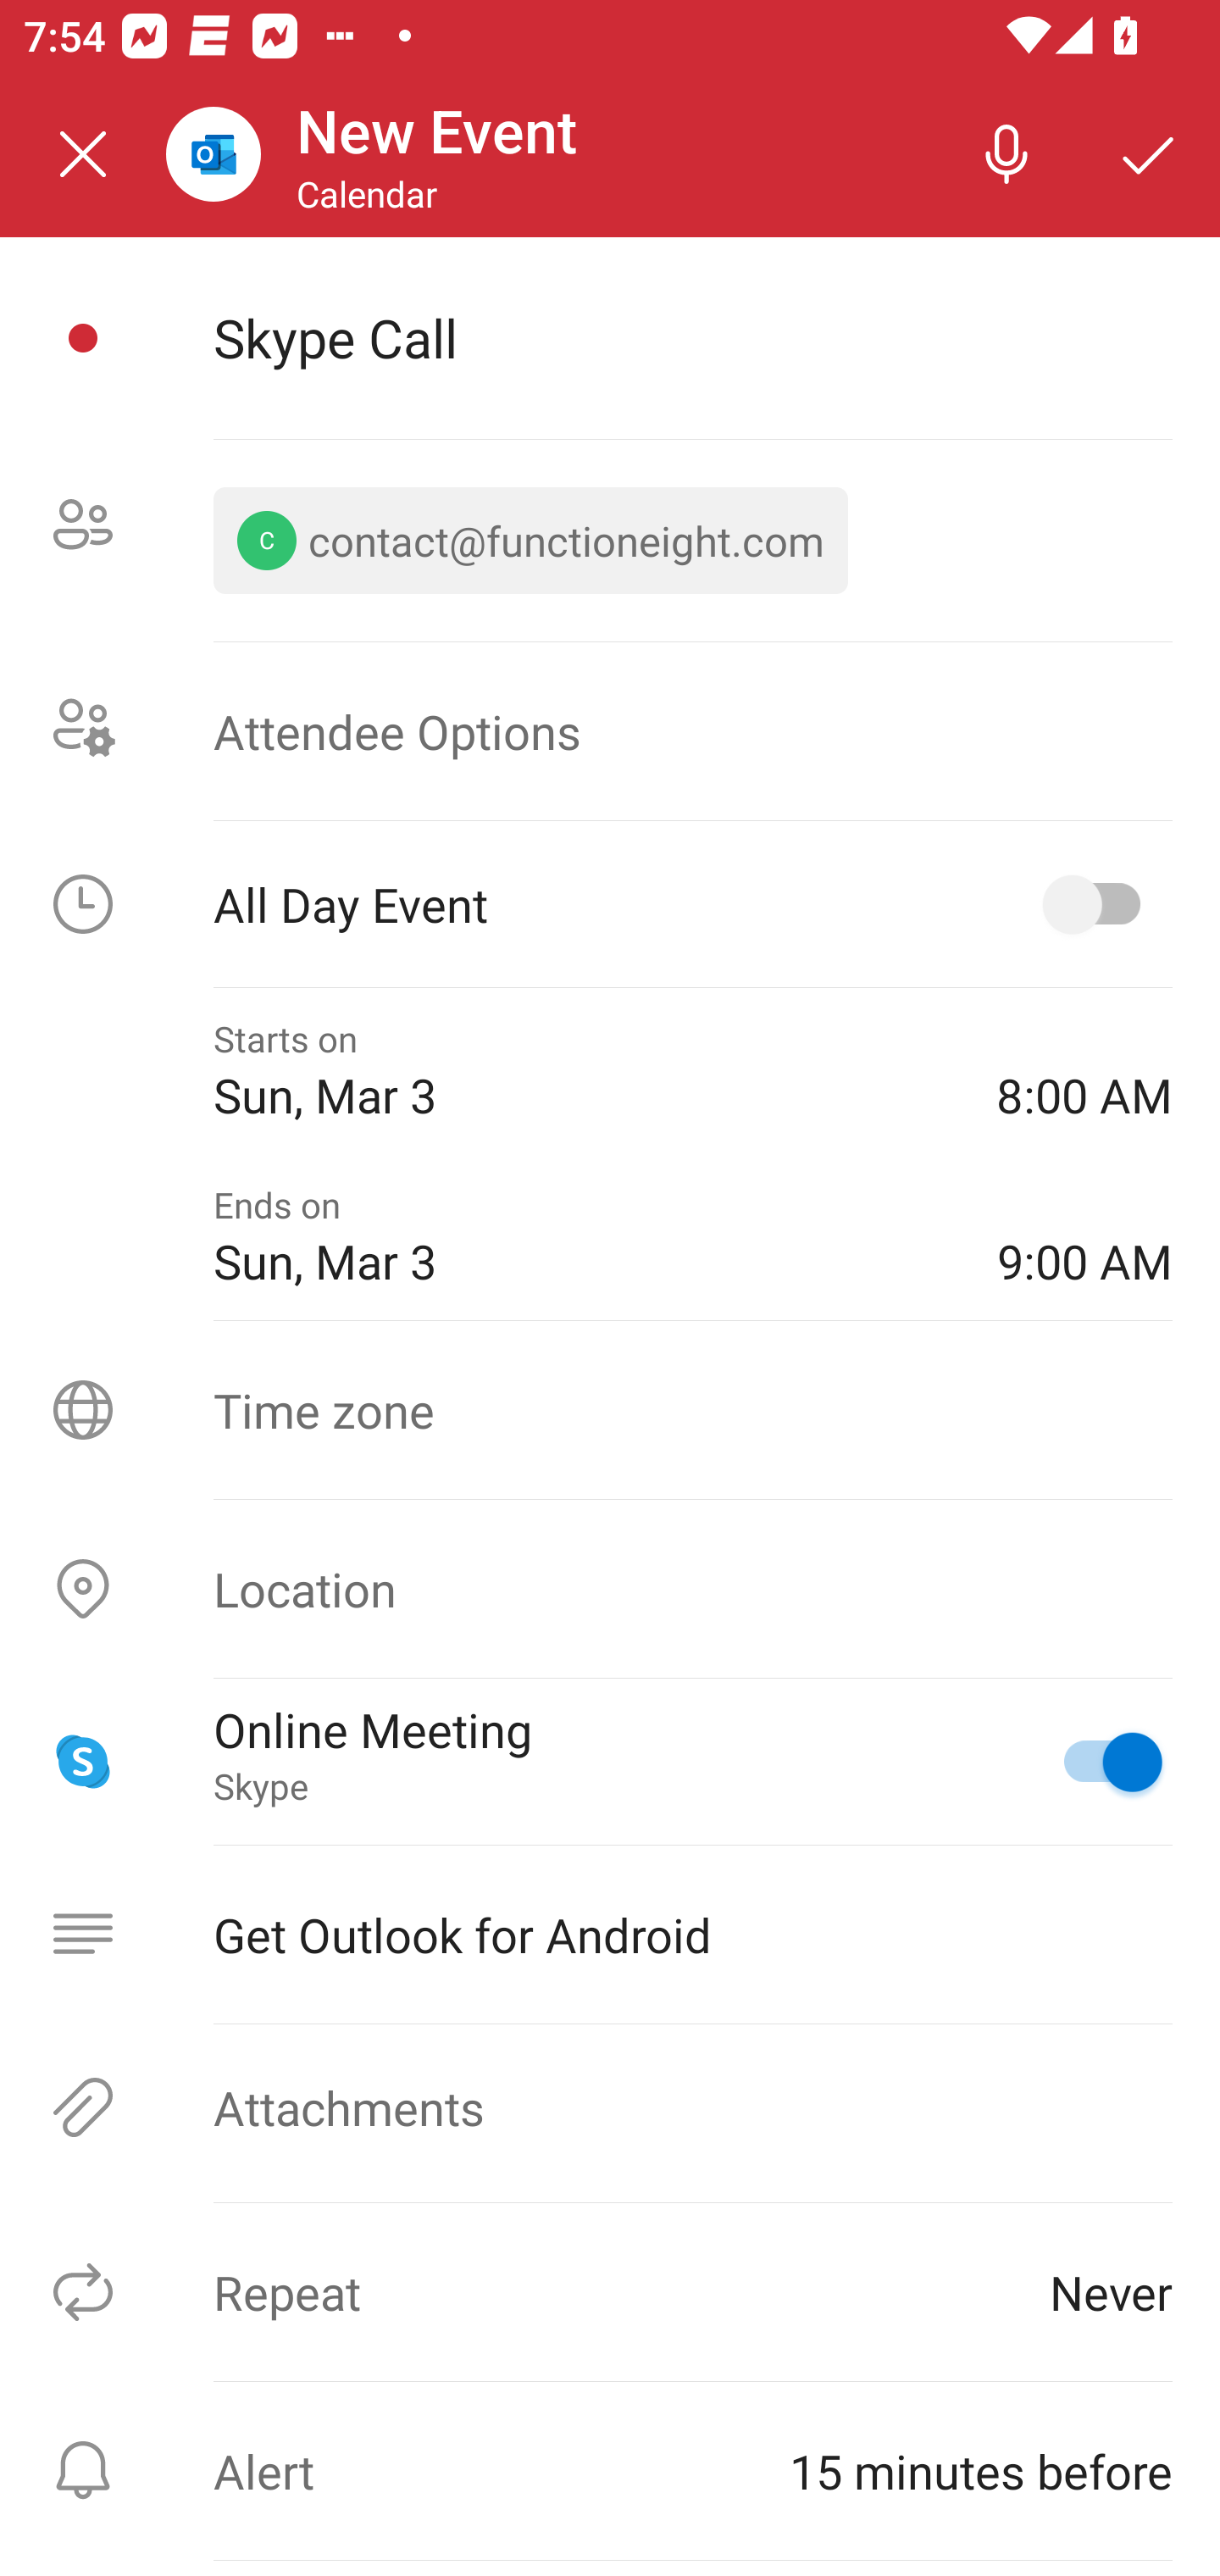 Image resolution: width=1220 pixels, height=2576 pixels. What do you see at coordinates (610, 2471) in the screenshot?
I see `Alert ⁨15 minutes before` at bounding box center [610, 2471].